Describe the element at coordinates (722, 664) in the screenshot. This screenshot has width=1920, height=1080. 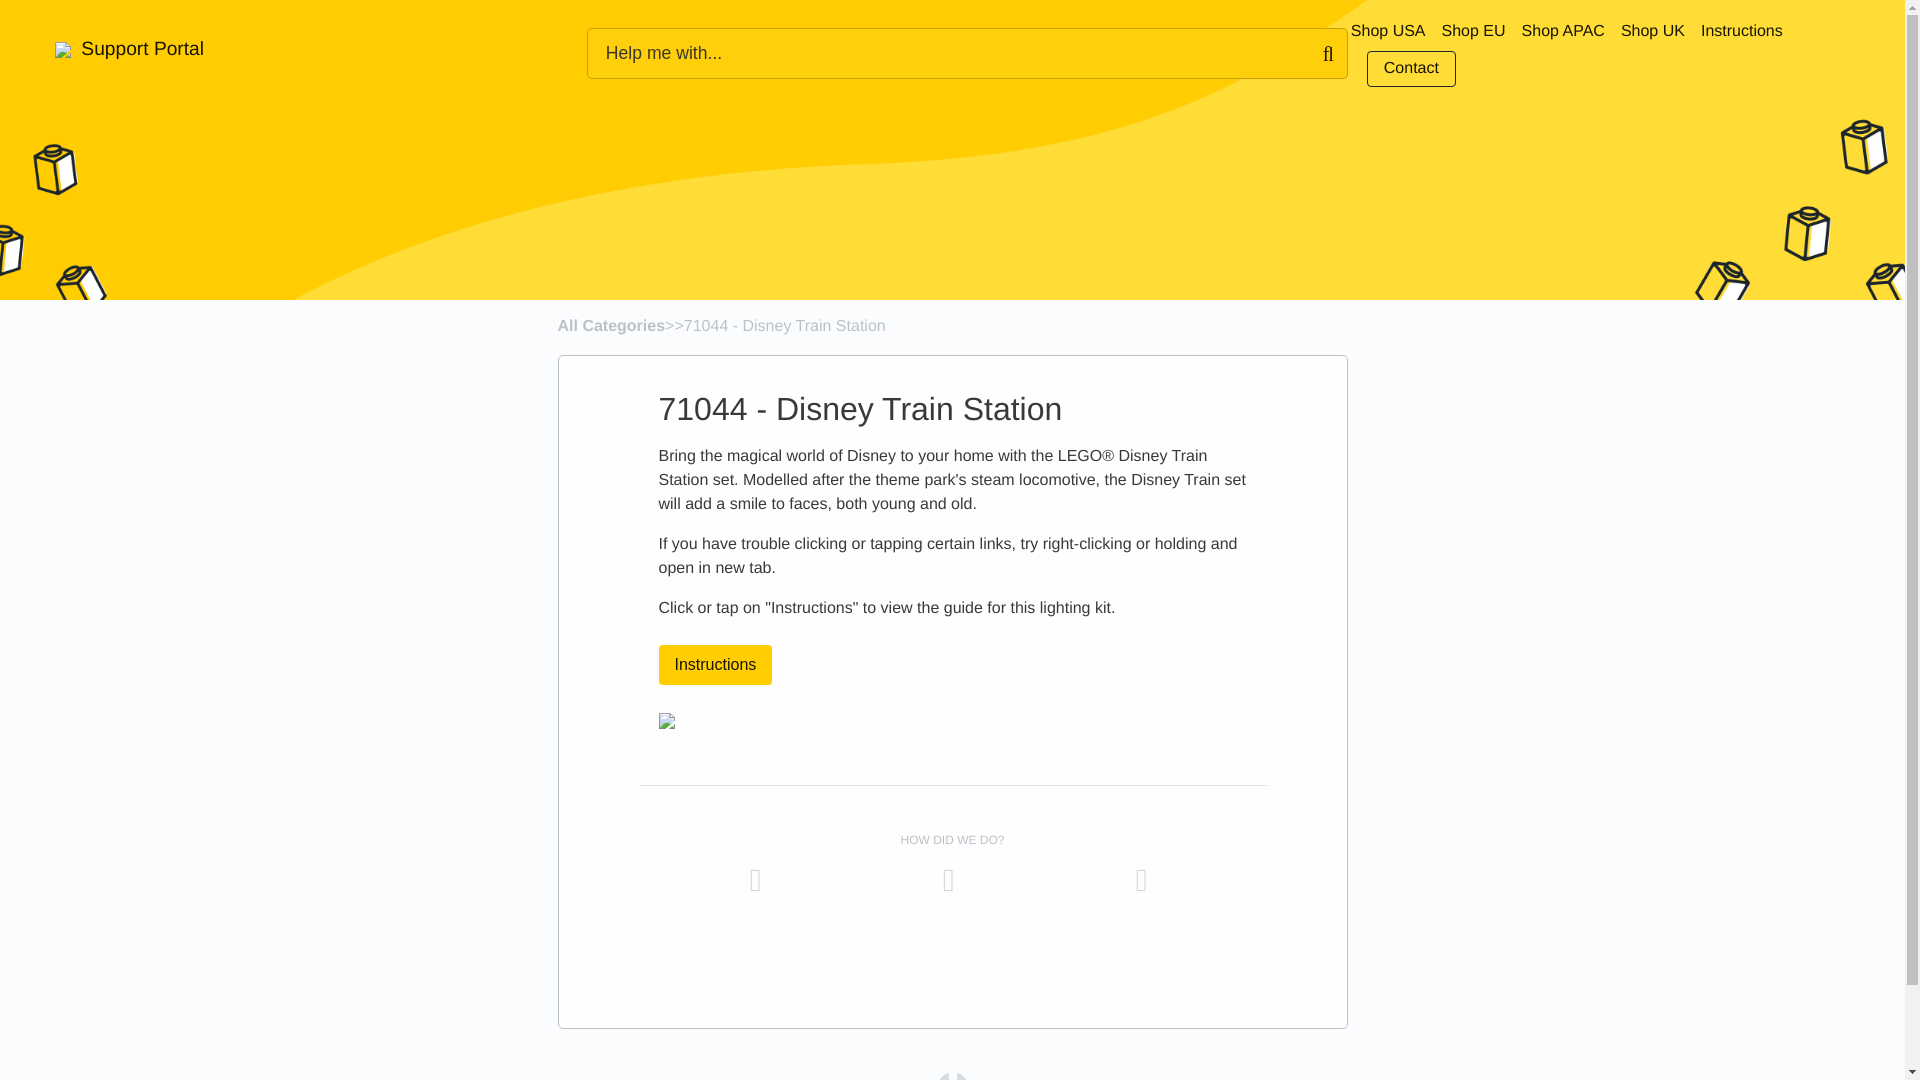
I see `Instructions` at that location.